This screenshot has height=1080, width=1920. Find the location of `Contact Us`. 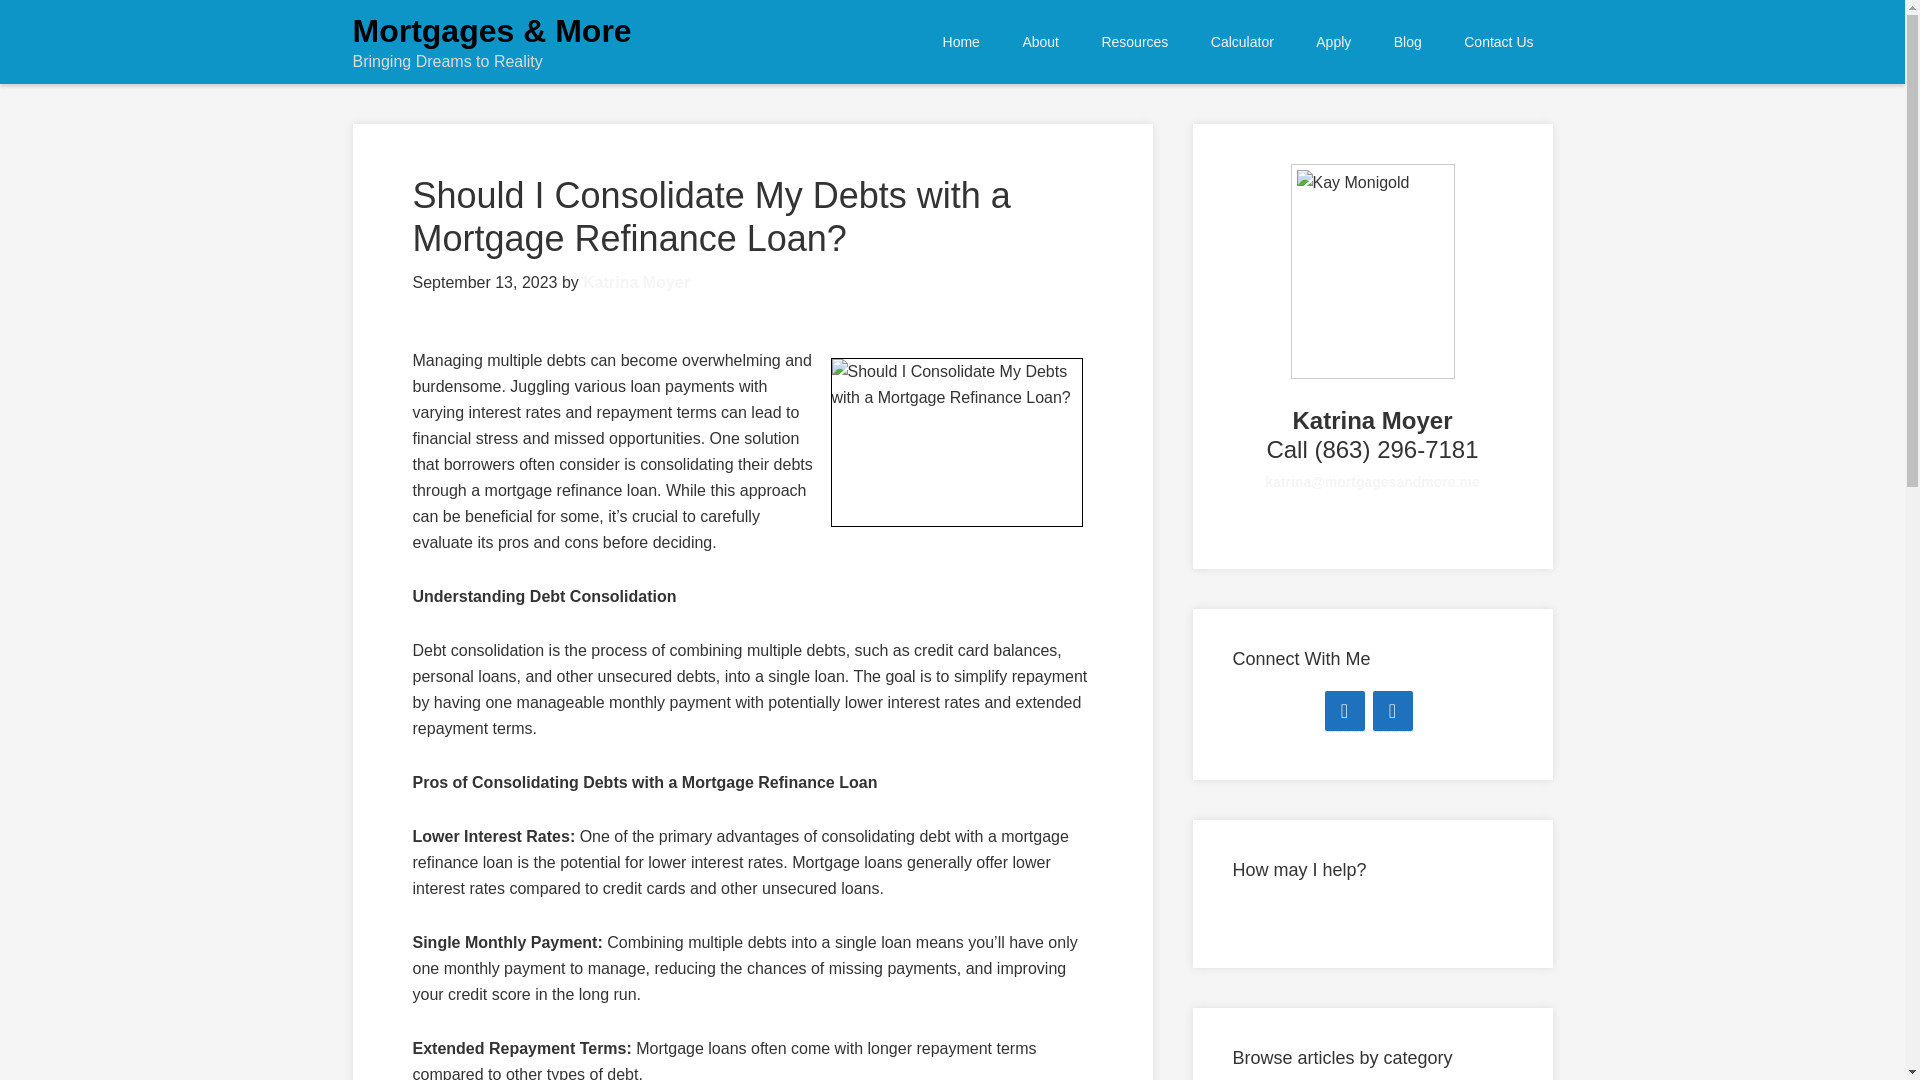

Contact Us is located at coordinates (1498, 42).